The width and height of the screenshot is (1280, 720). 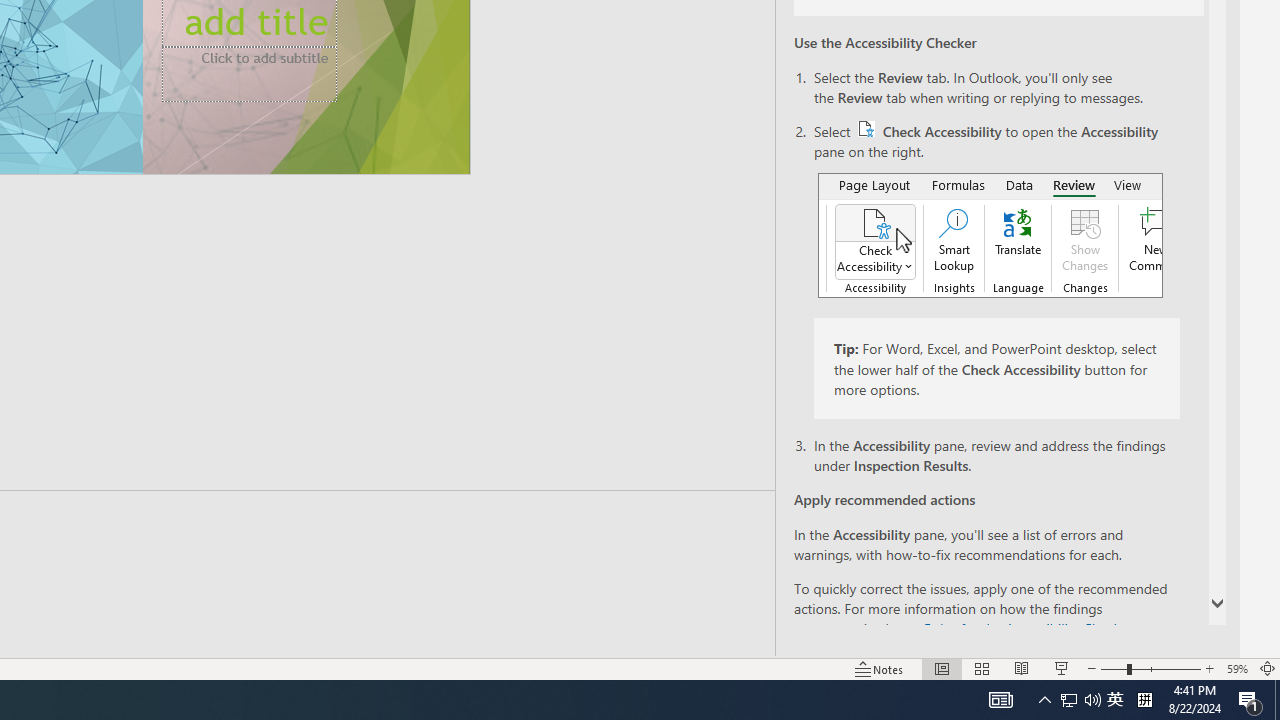 What do you see at coordinates (1026, 628) in the screenshot?
I see `Rules for the Accessibility Checker` at bounding box center [1026, 628].